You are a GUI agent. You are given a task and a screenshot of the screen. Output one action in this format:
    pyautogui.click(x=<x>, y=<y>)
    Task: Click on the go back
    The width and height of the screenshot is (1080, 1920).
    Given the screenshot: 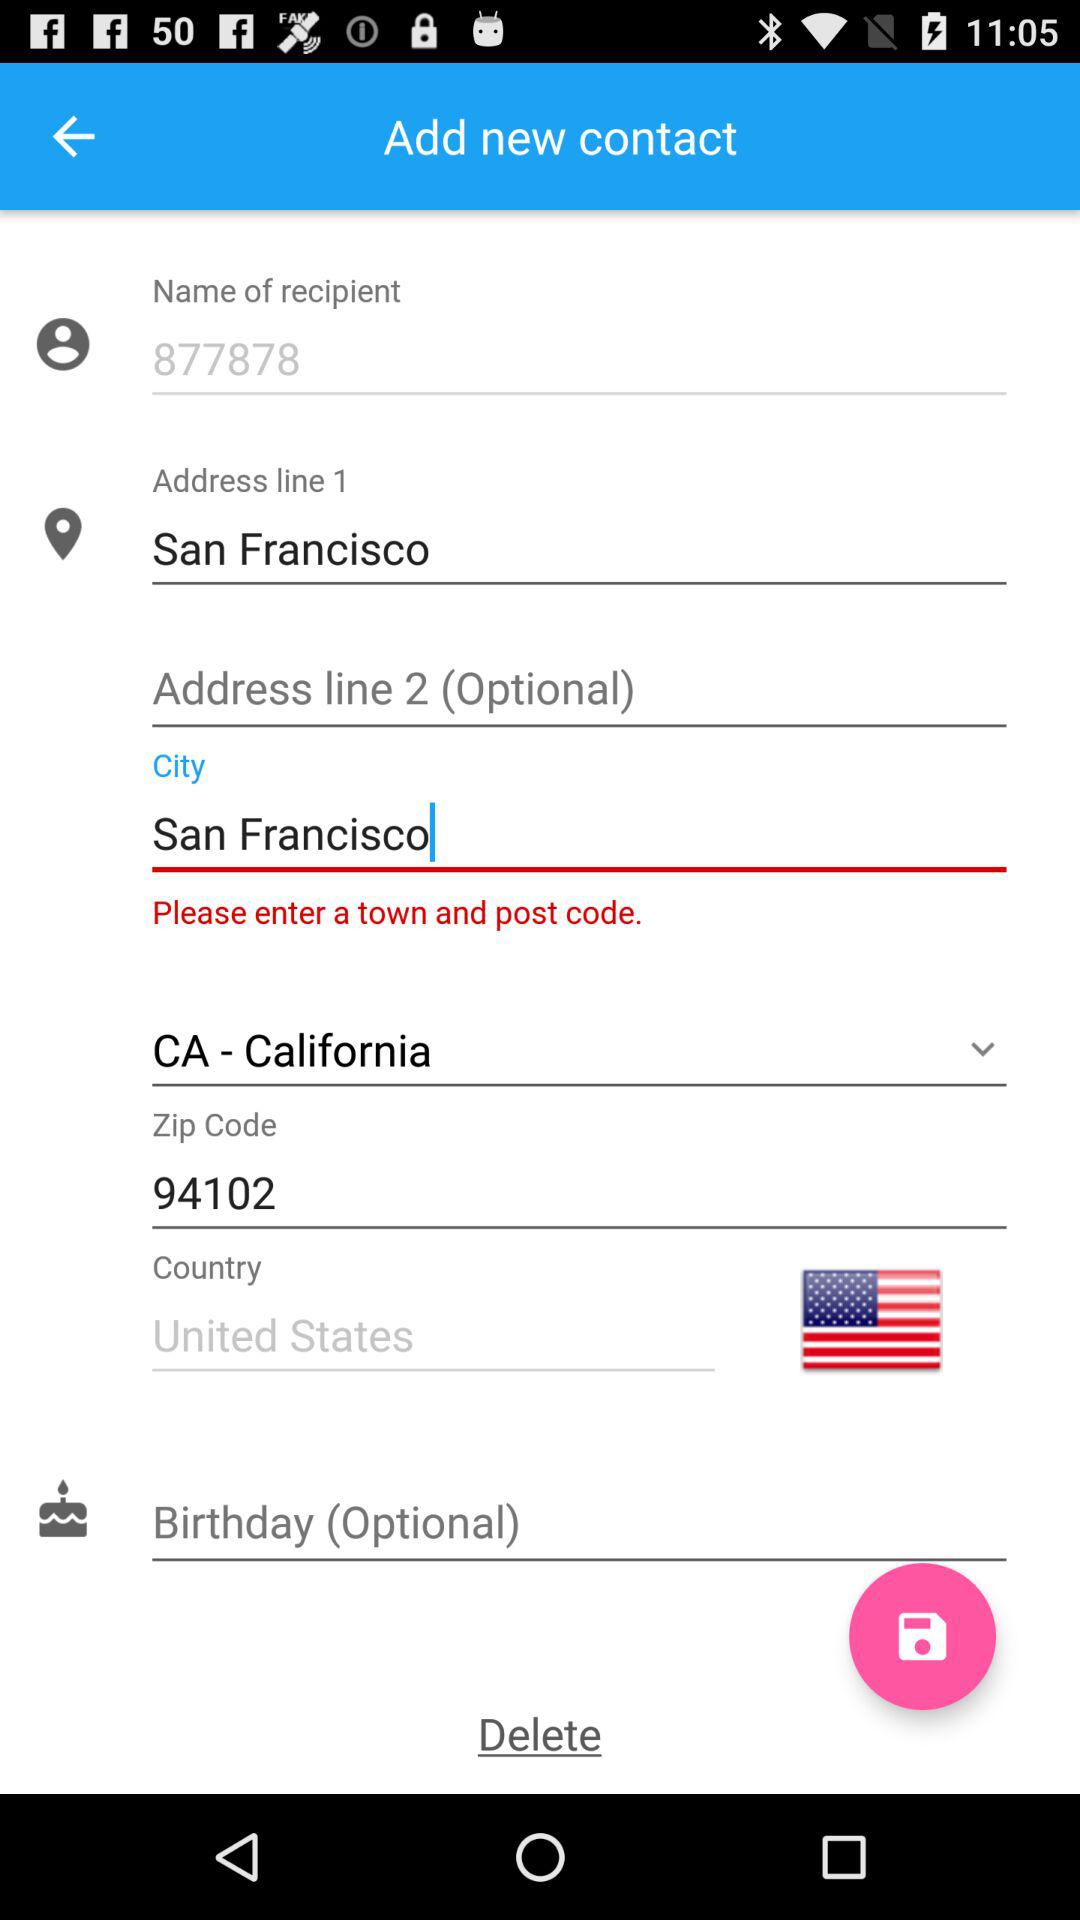 What is the action you would take?
    pyautogui.click(x=74, y=136)
    